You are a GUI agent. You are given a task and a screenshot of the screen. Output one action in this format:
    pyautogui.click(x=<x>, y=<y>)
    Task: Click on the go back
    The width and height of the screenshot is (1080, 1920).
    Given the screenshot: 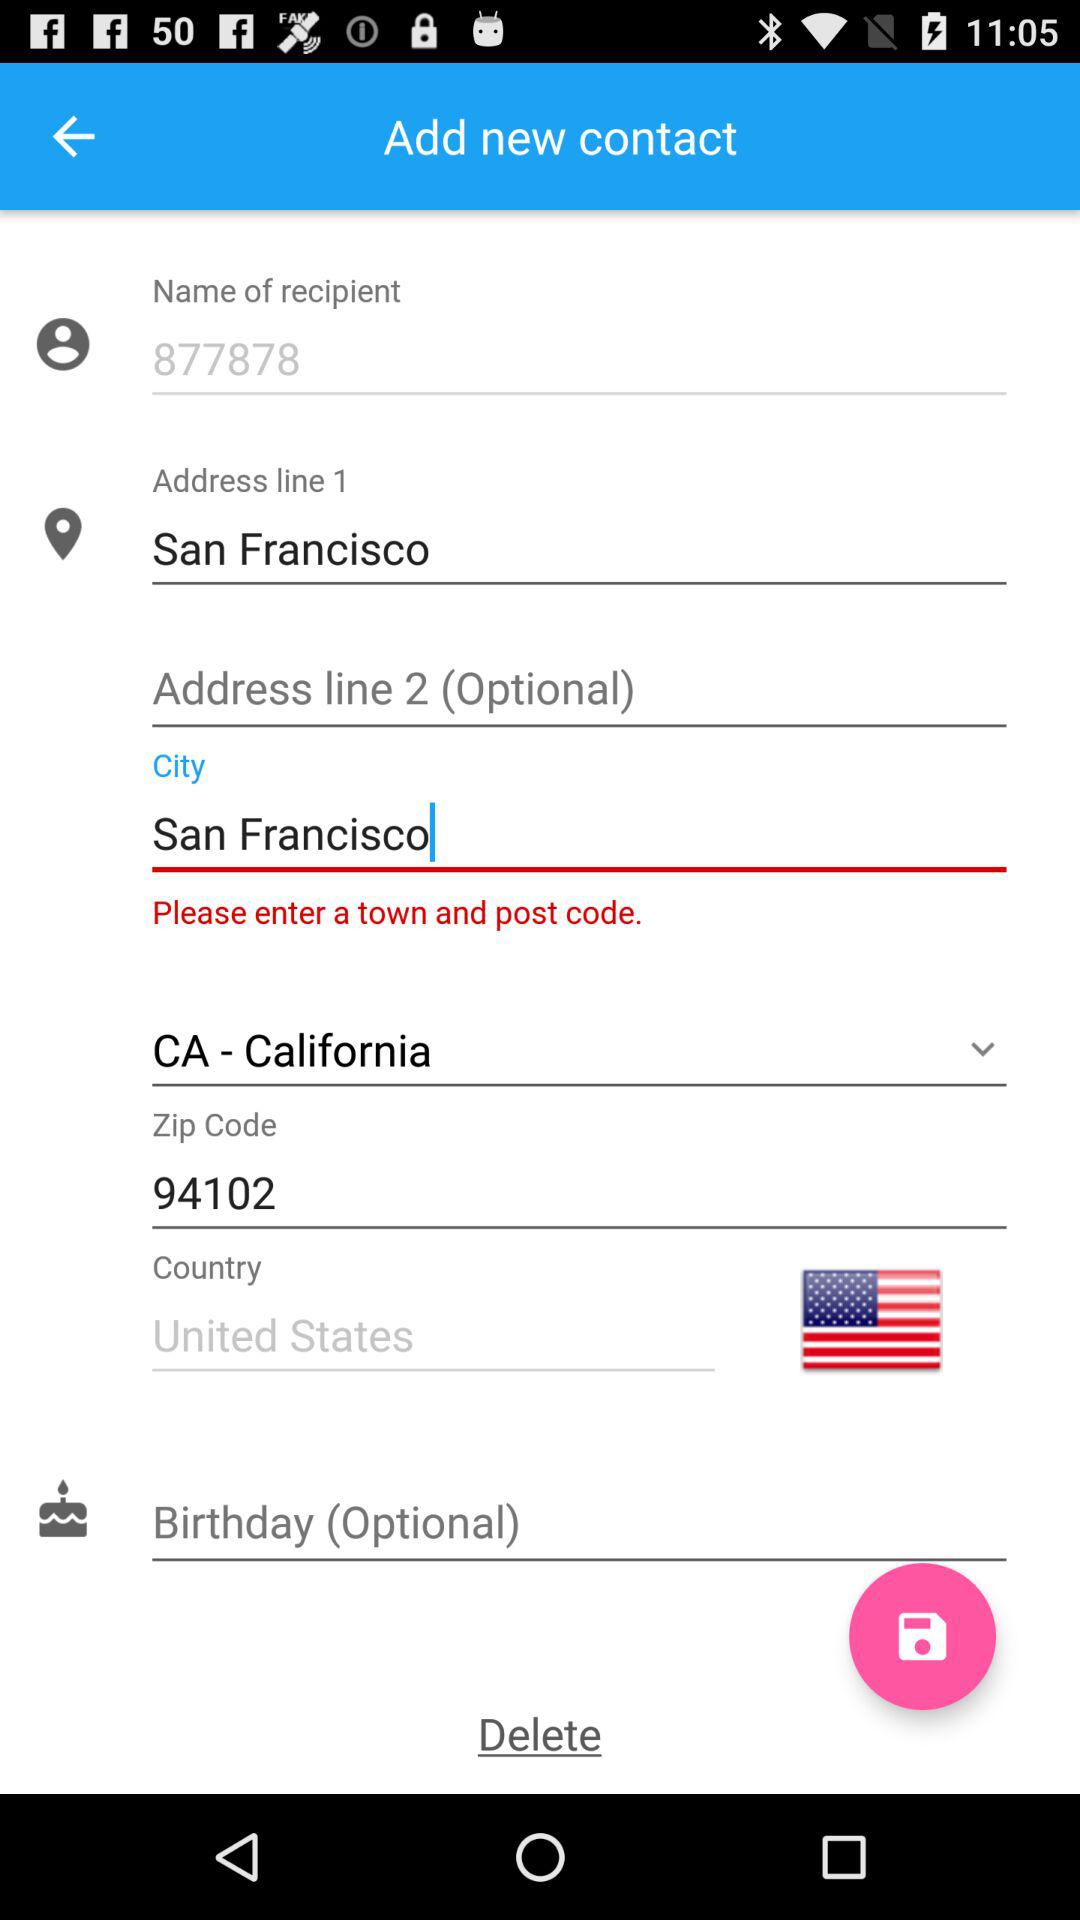 What is the action you would take?
    pyautogui.click(x=74, y=136)
    